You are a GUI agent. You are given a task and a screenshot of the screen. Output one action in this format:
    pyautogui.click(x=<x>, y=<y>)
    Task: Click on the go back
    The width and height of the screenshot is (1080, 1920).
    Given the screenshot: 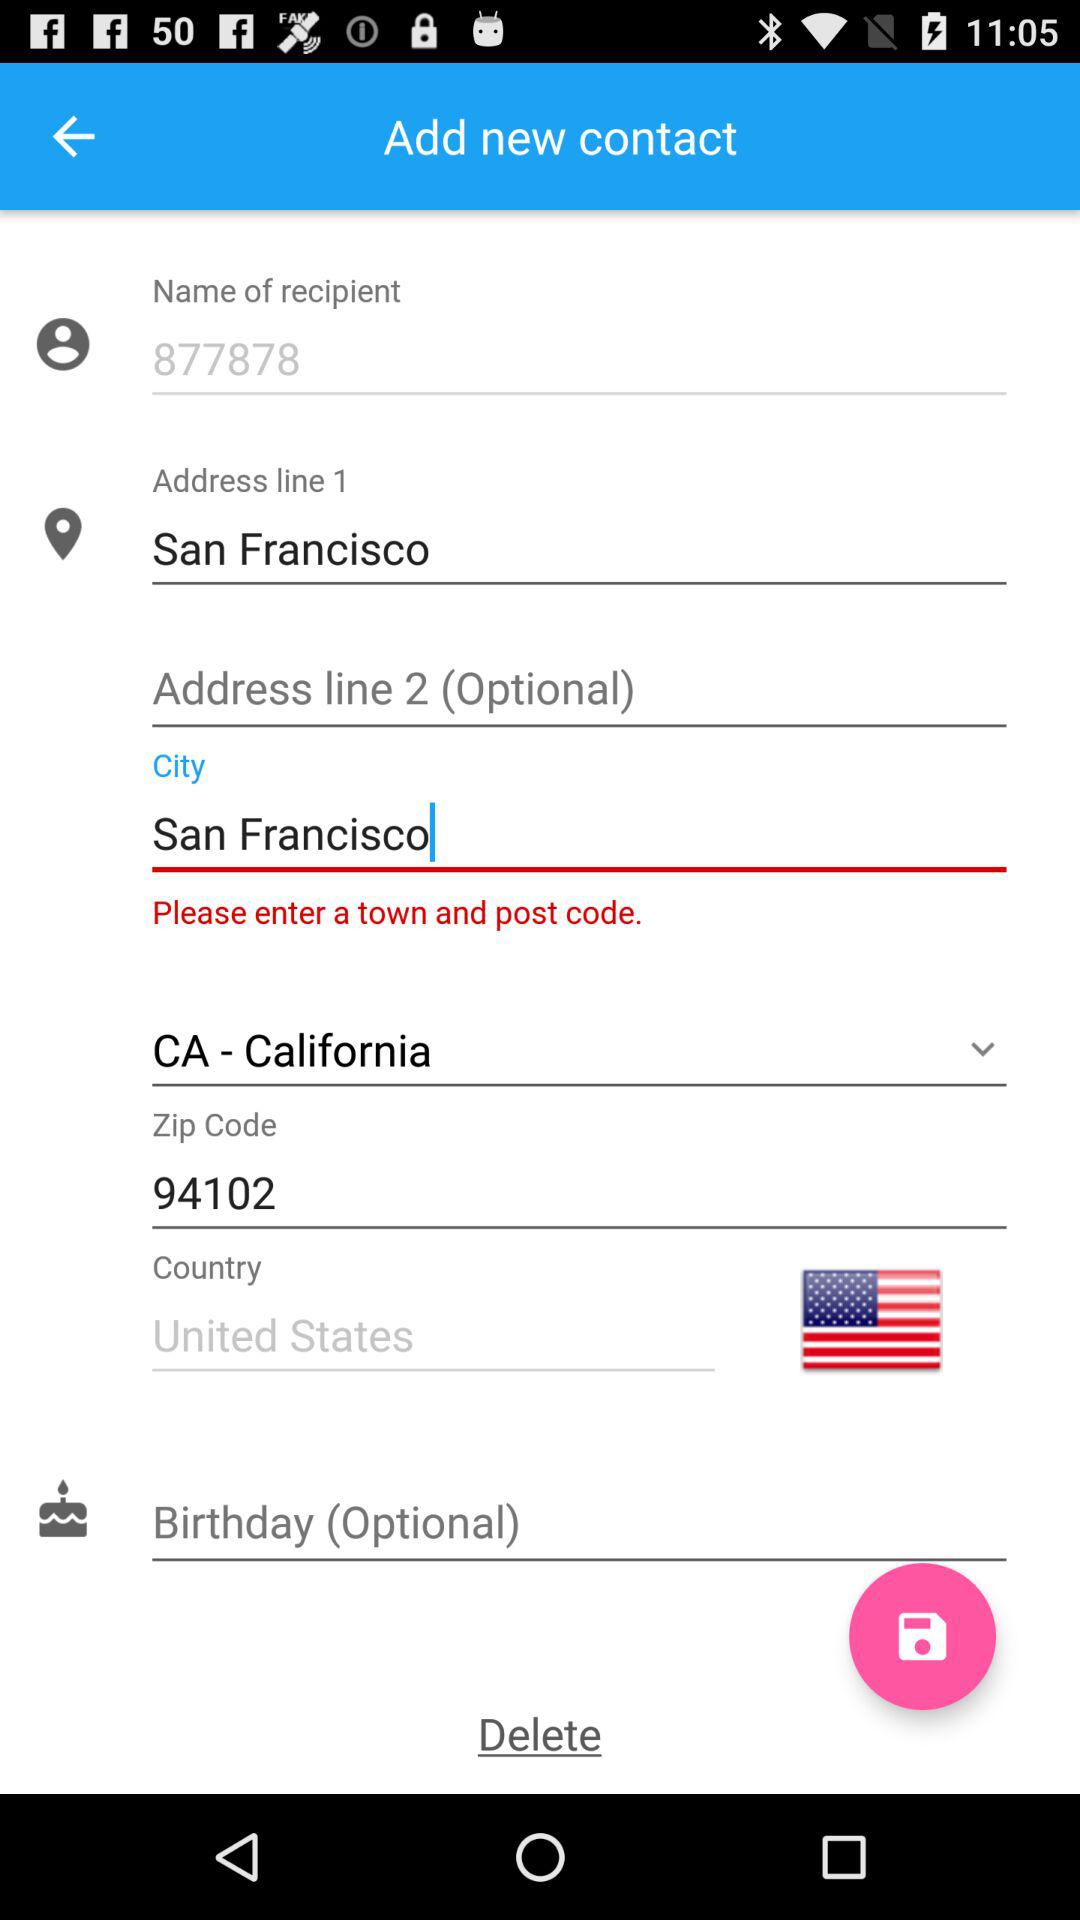 What is the action you would take?
    pyautogui.click(x=74, y=136)
    